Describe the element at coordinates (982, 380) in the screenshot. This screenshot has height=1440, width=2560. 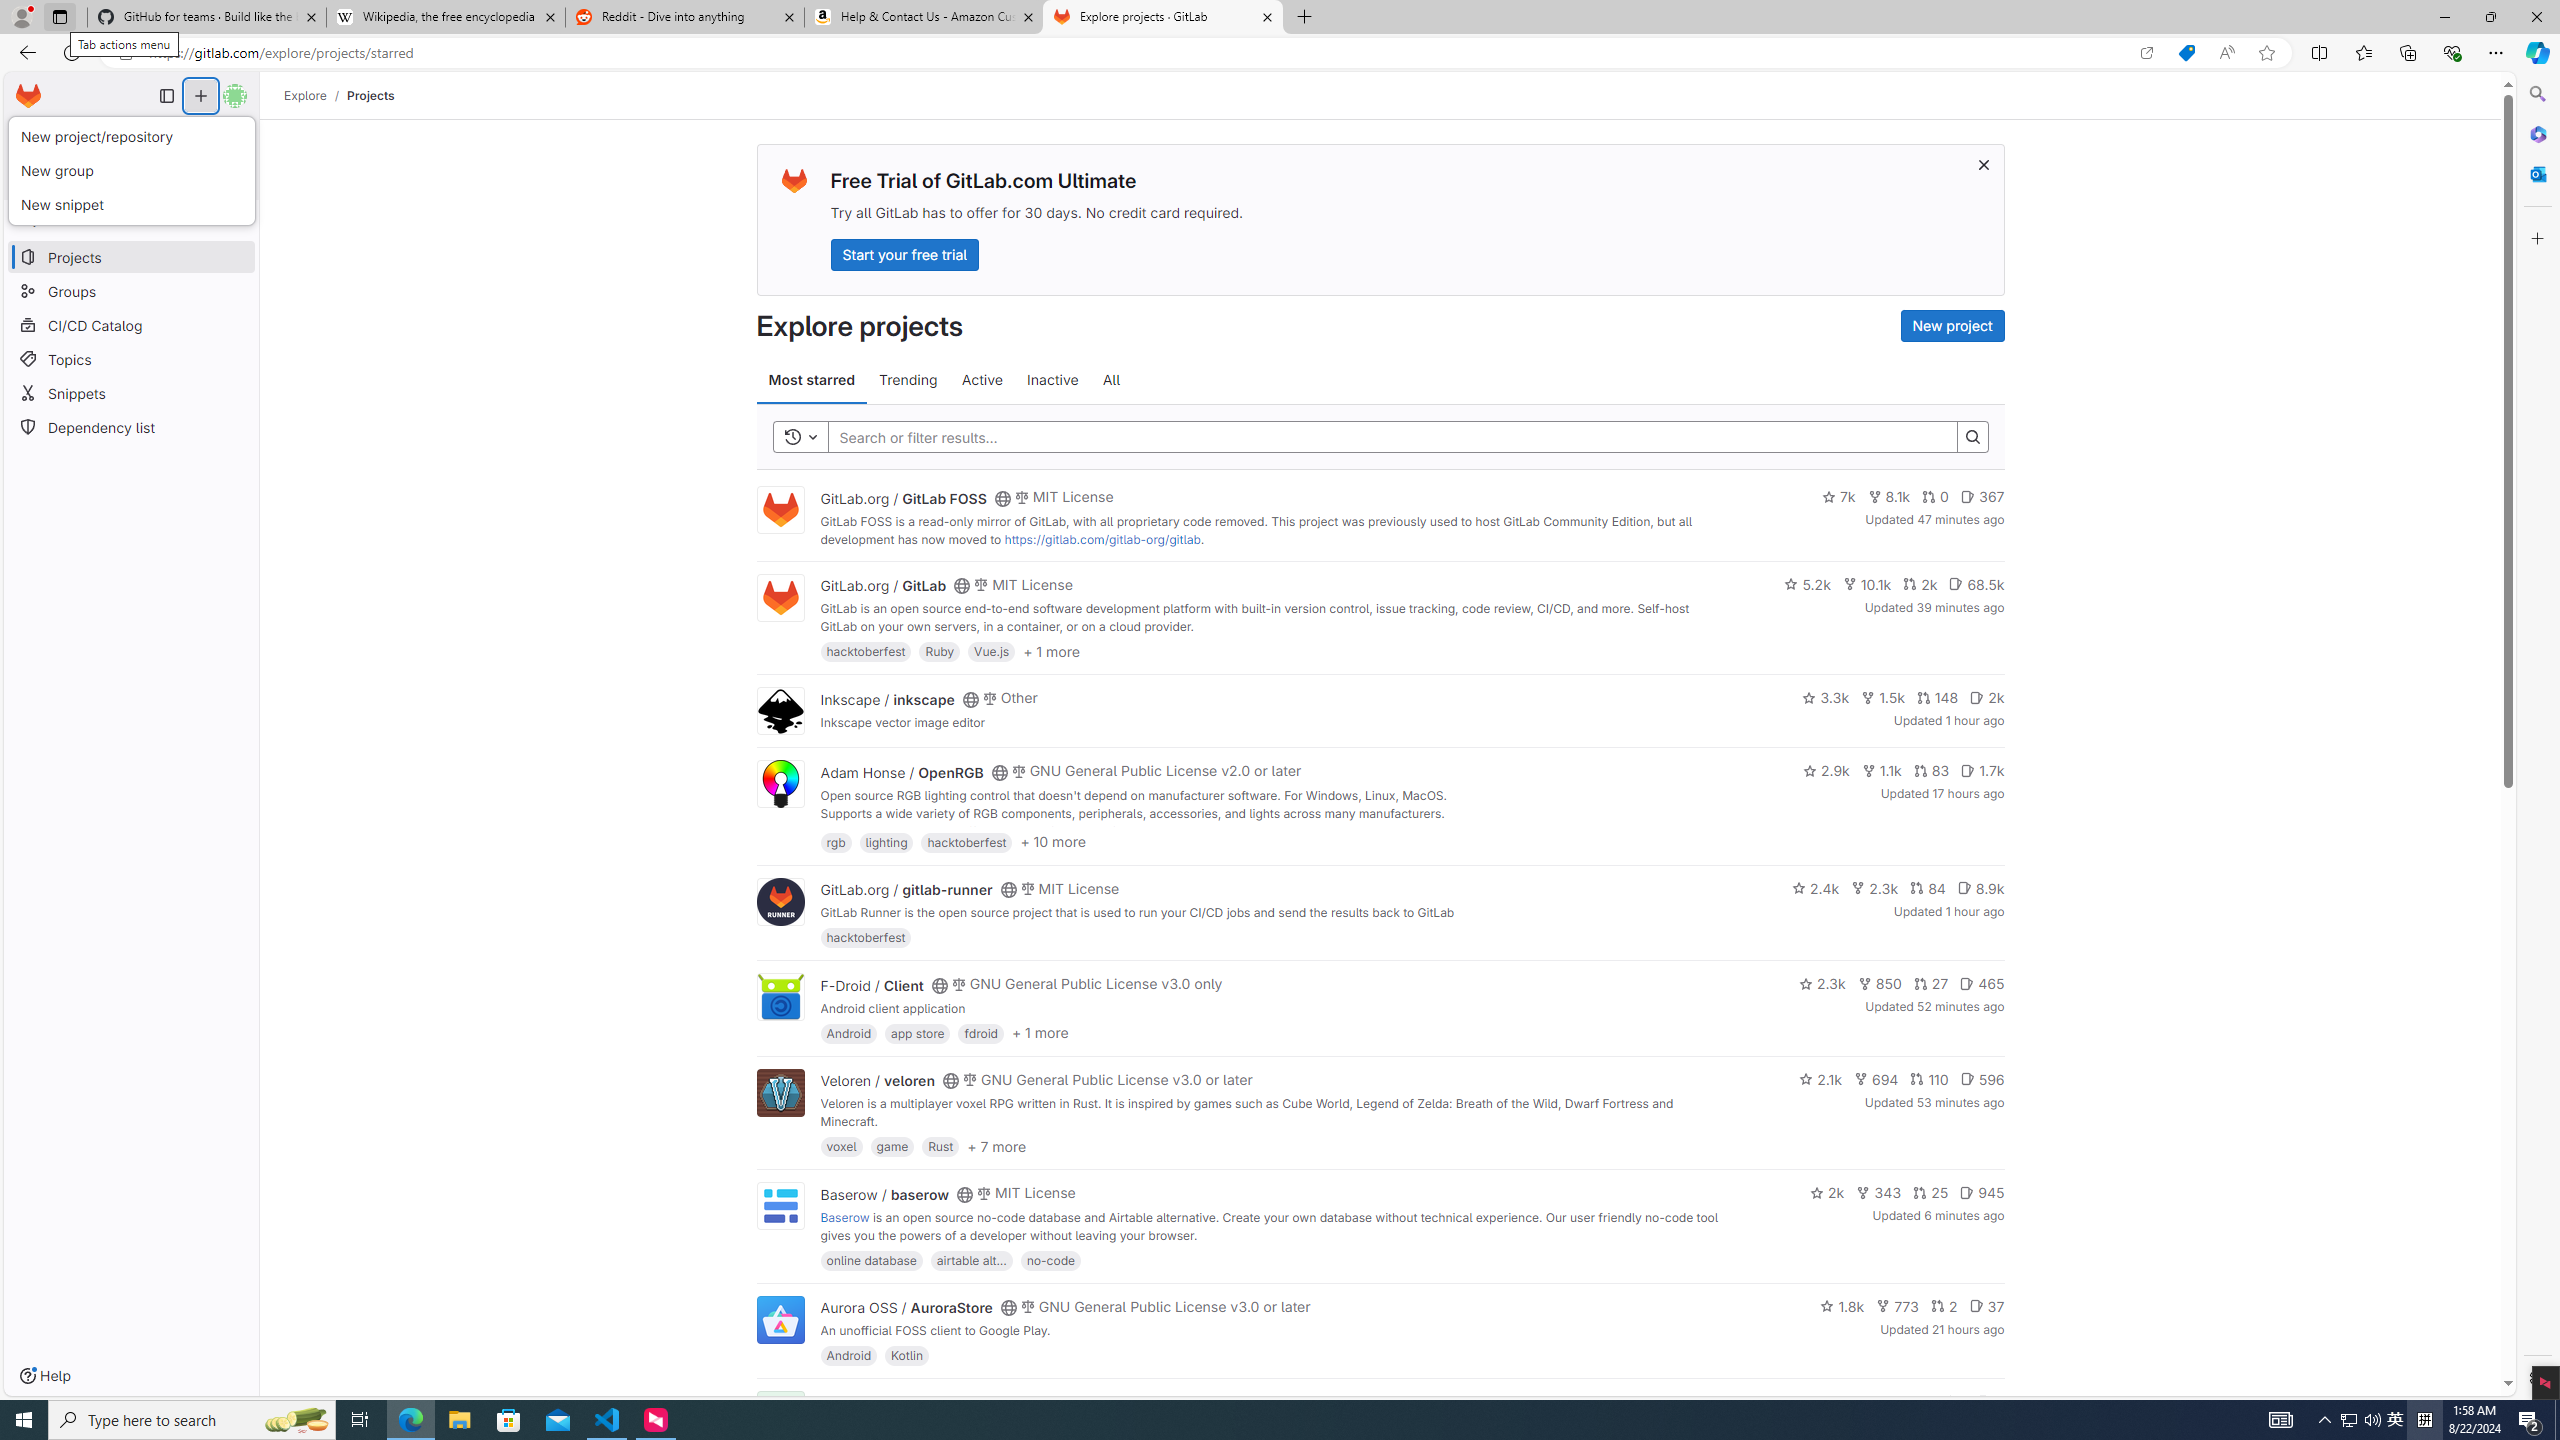
I see `Active` at that location.